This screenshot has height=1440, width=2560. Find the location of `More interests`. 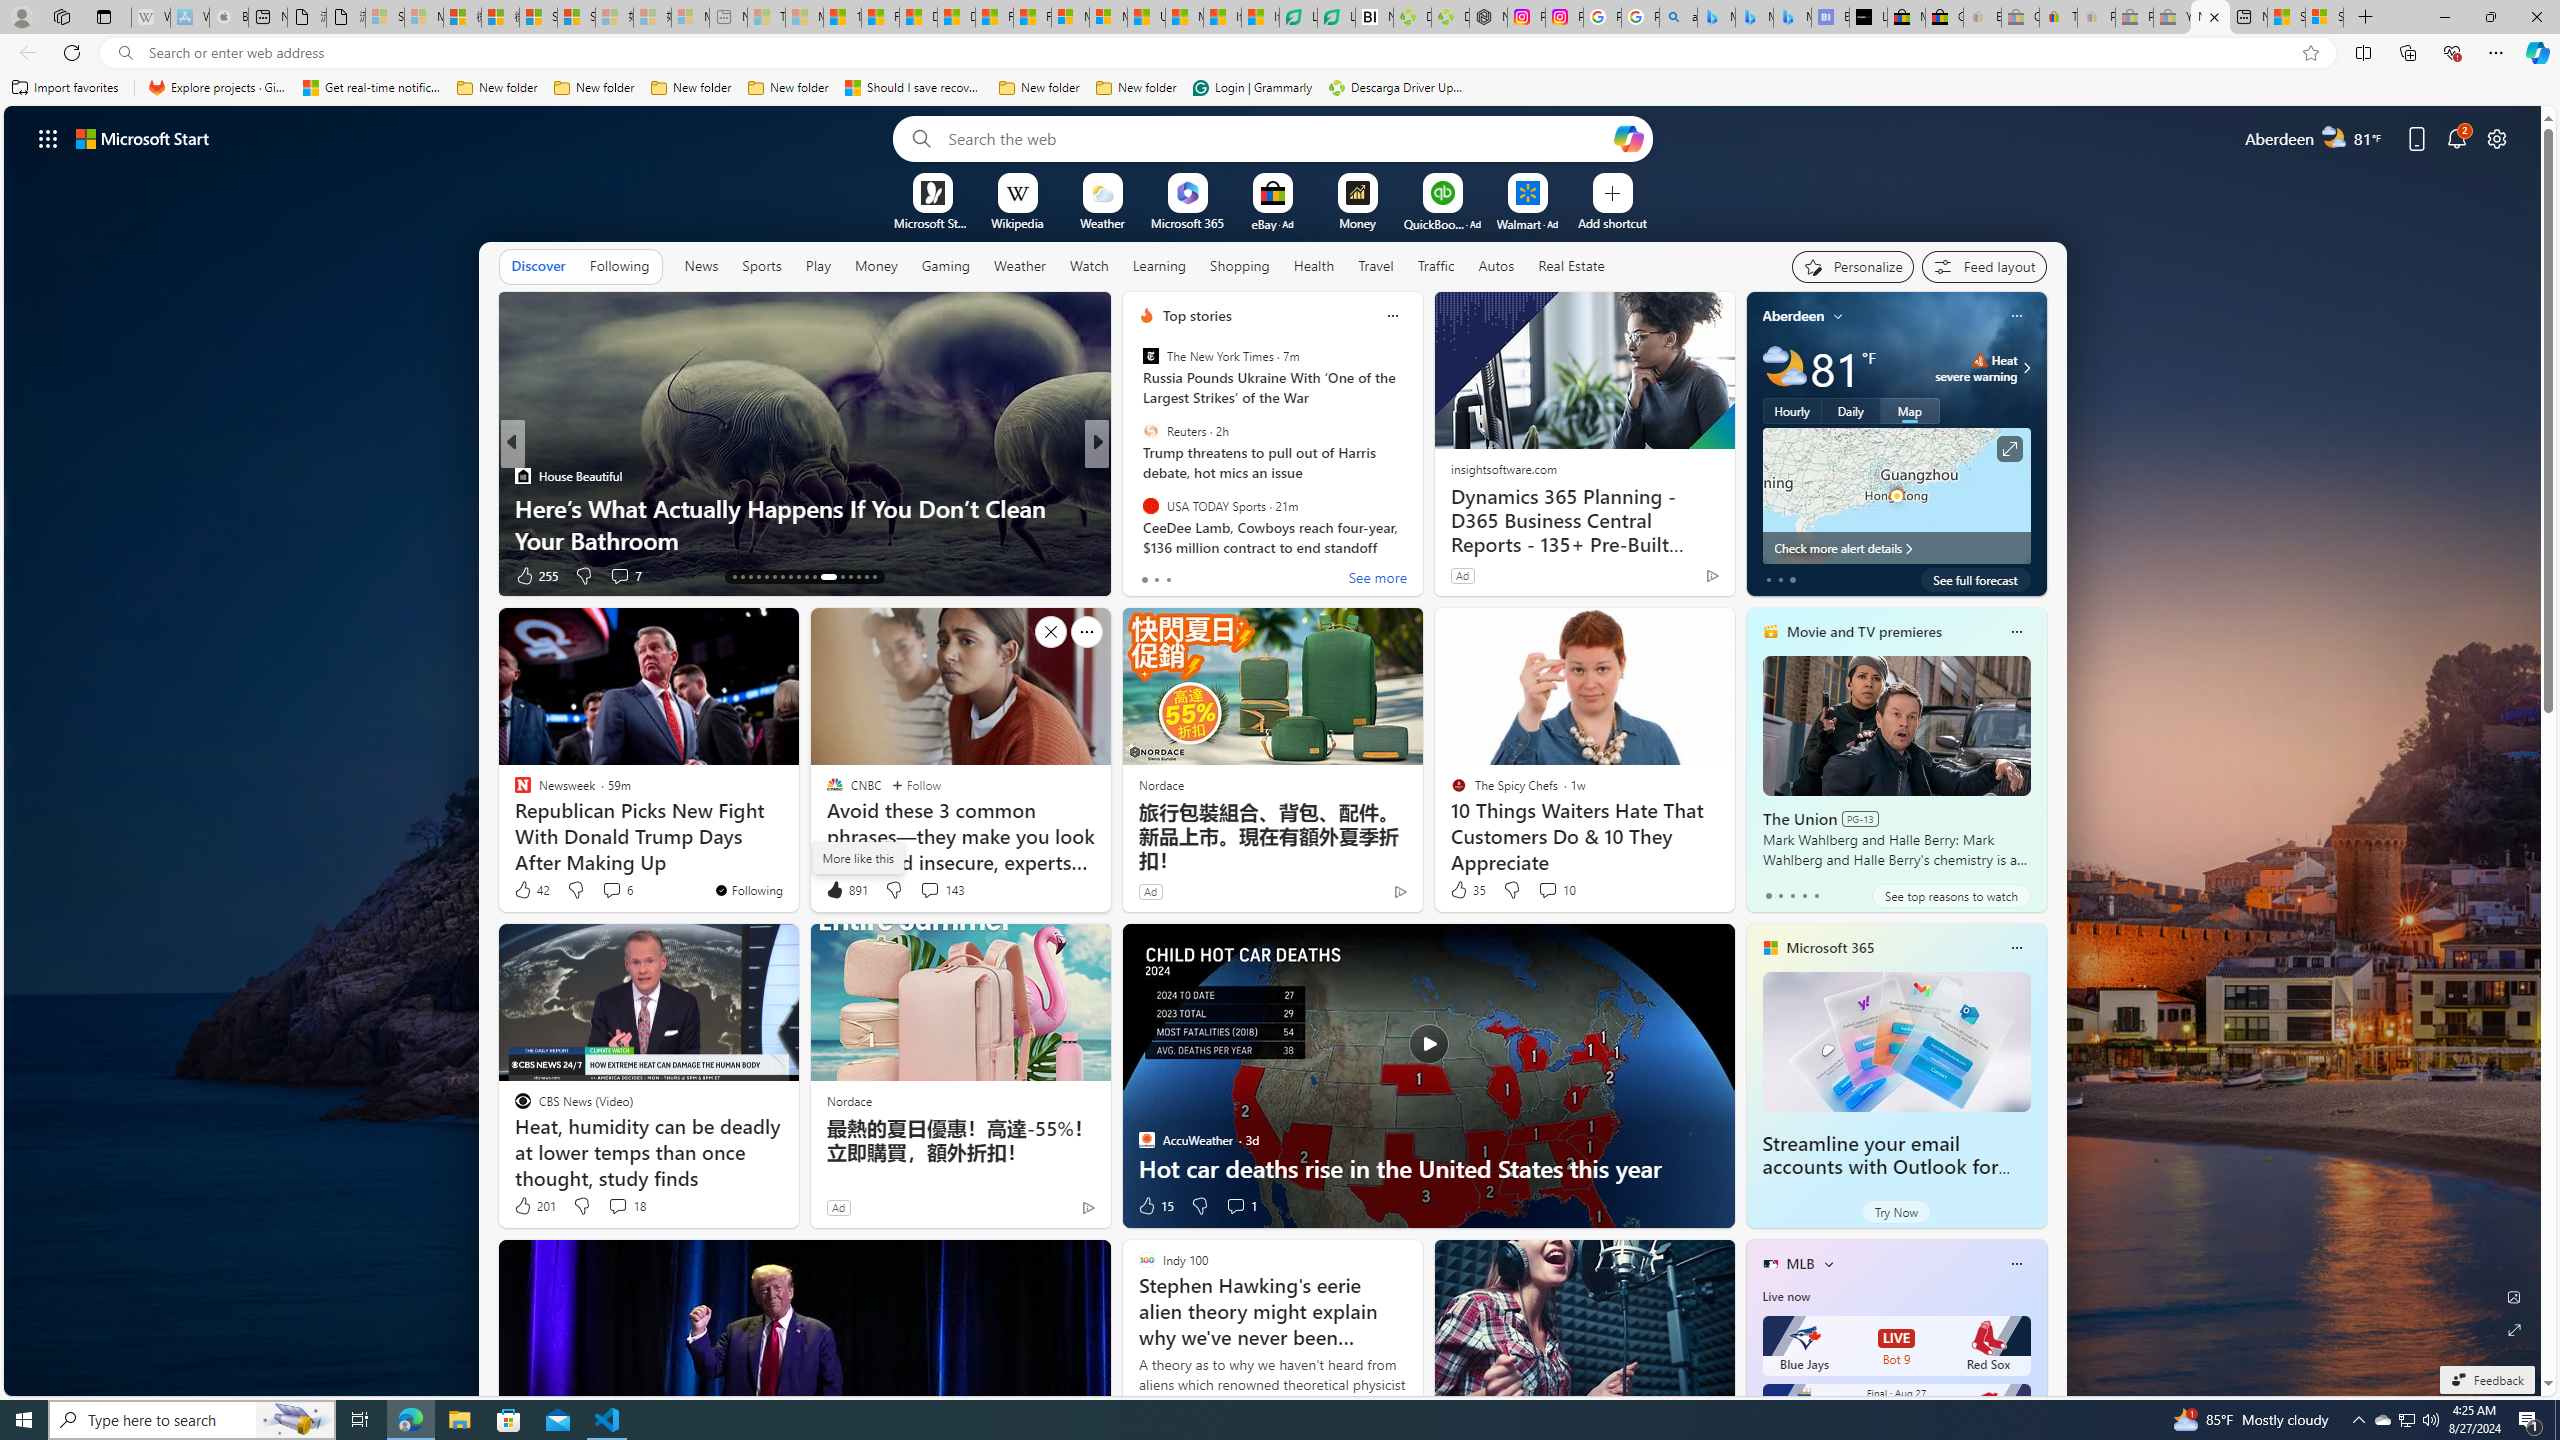

More interests is located at coordinates (1828, 1263).